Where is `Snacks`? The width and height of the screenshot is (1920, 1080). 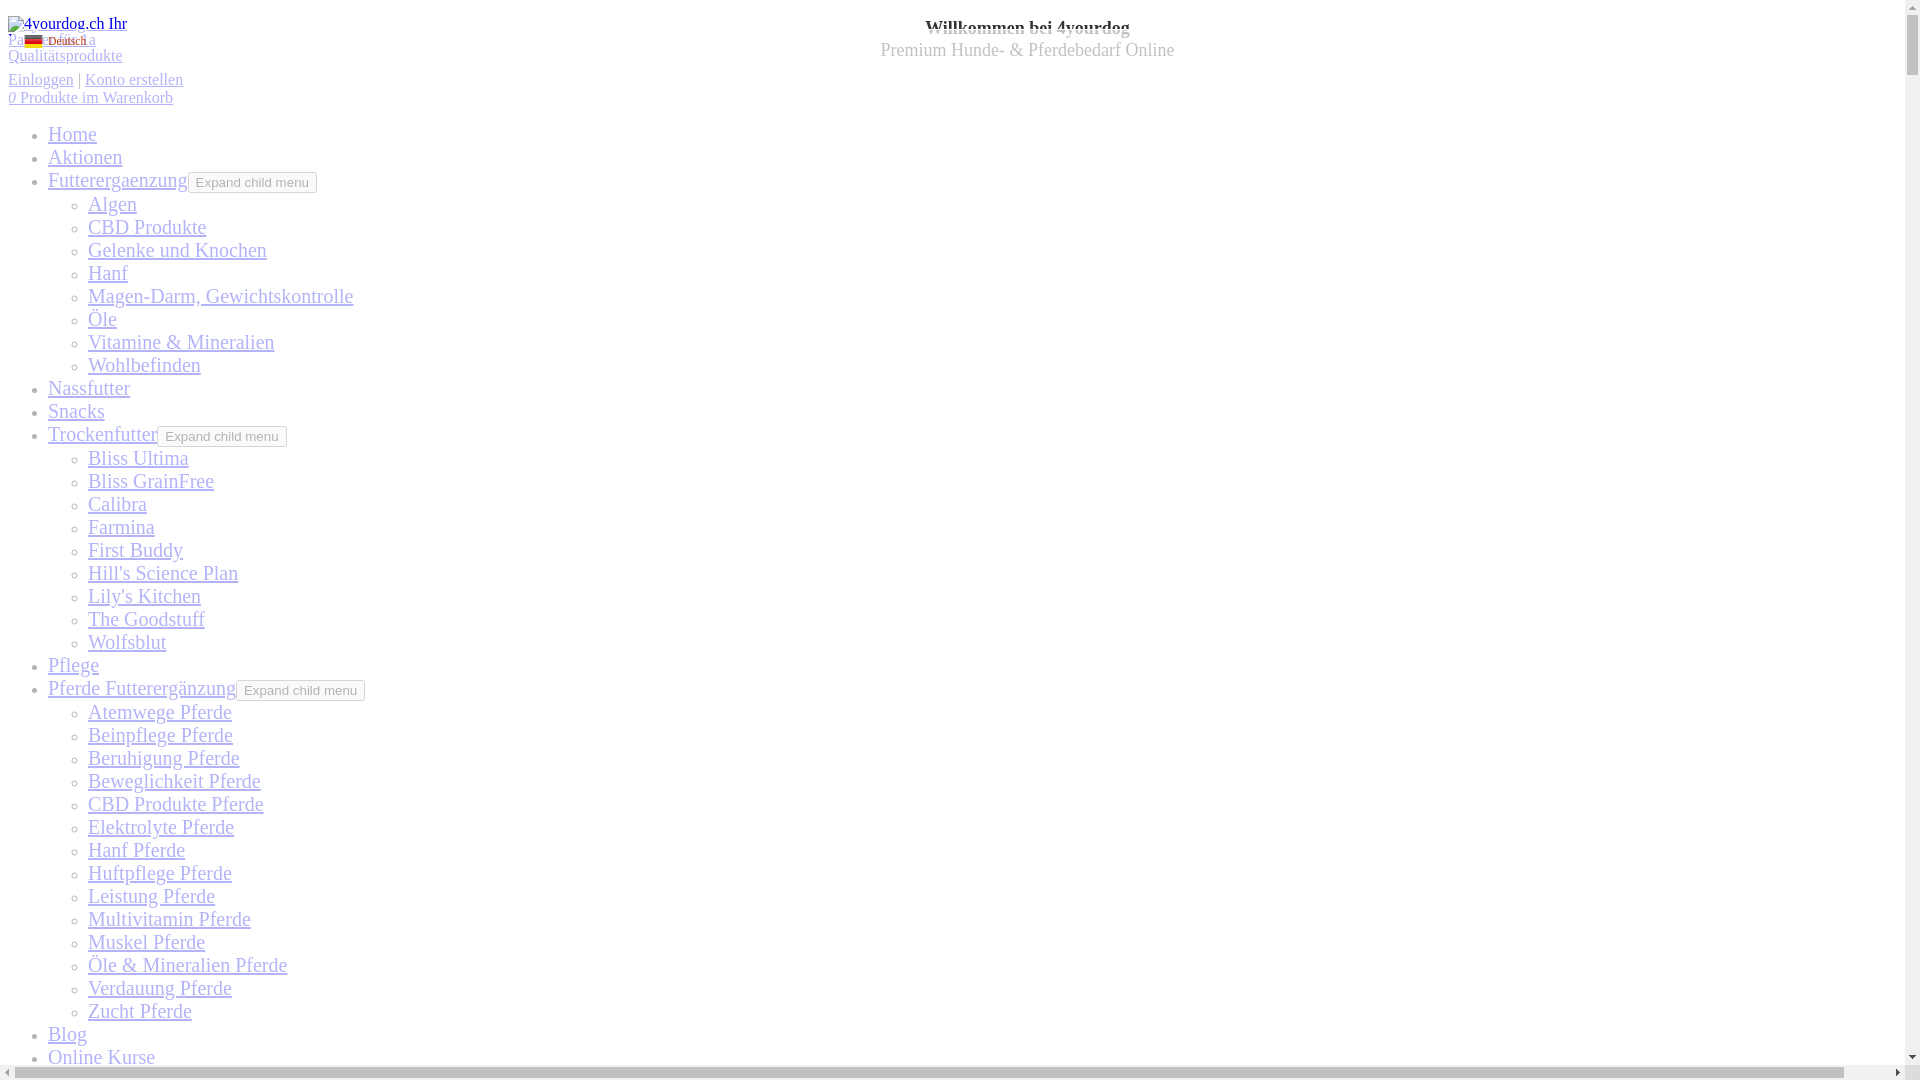 Snacks is located at coordinates (76, 411).